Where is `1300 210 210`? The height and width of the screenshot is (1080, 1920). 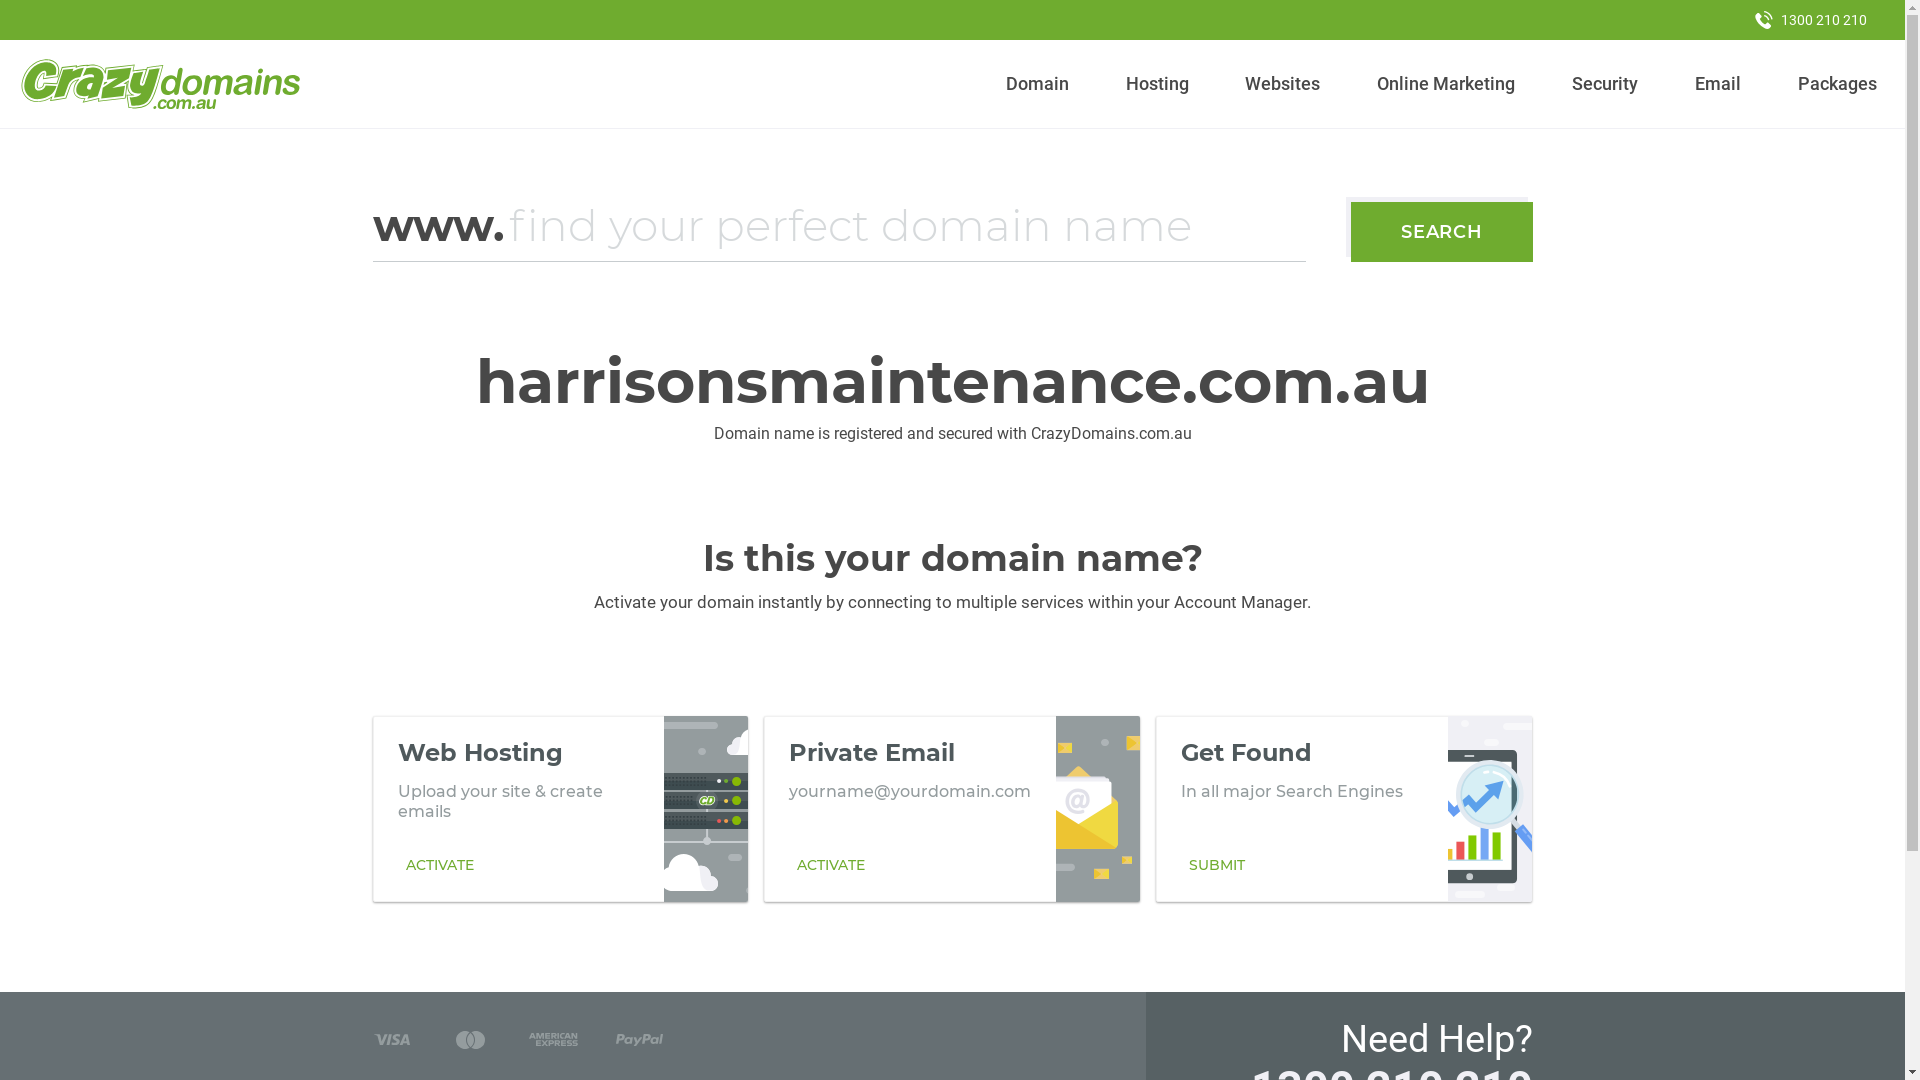 1300 210 210 is located at coordinates (1811, 20).